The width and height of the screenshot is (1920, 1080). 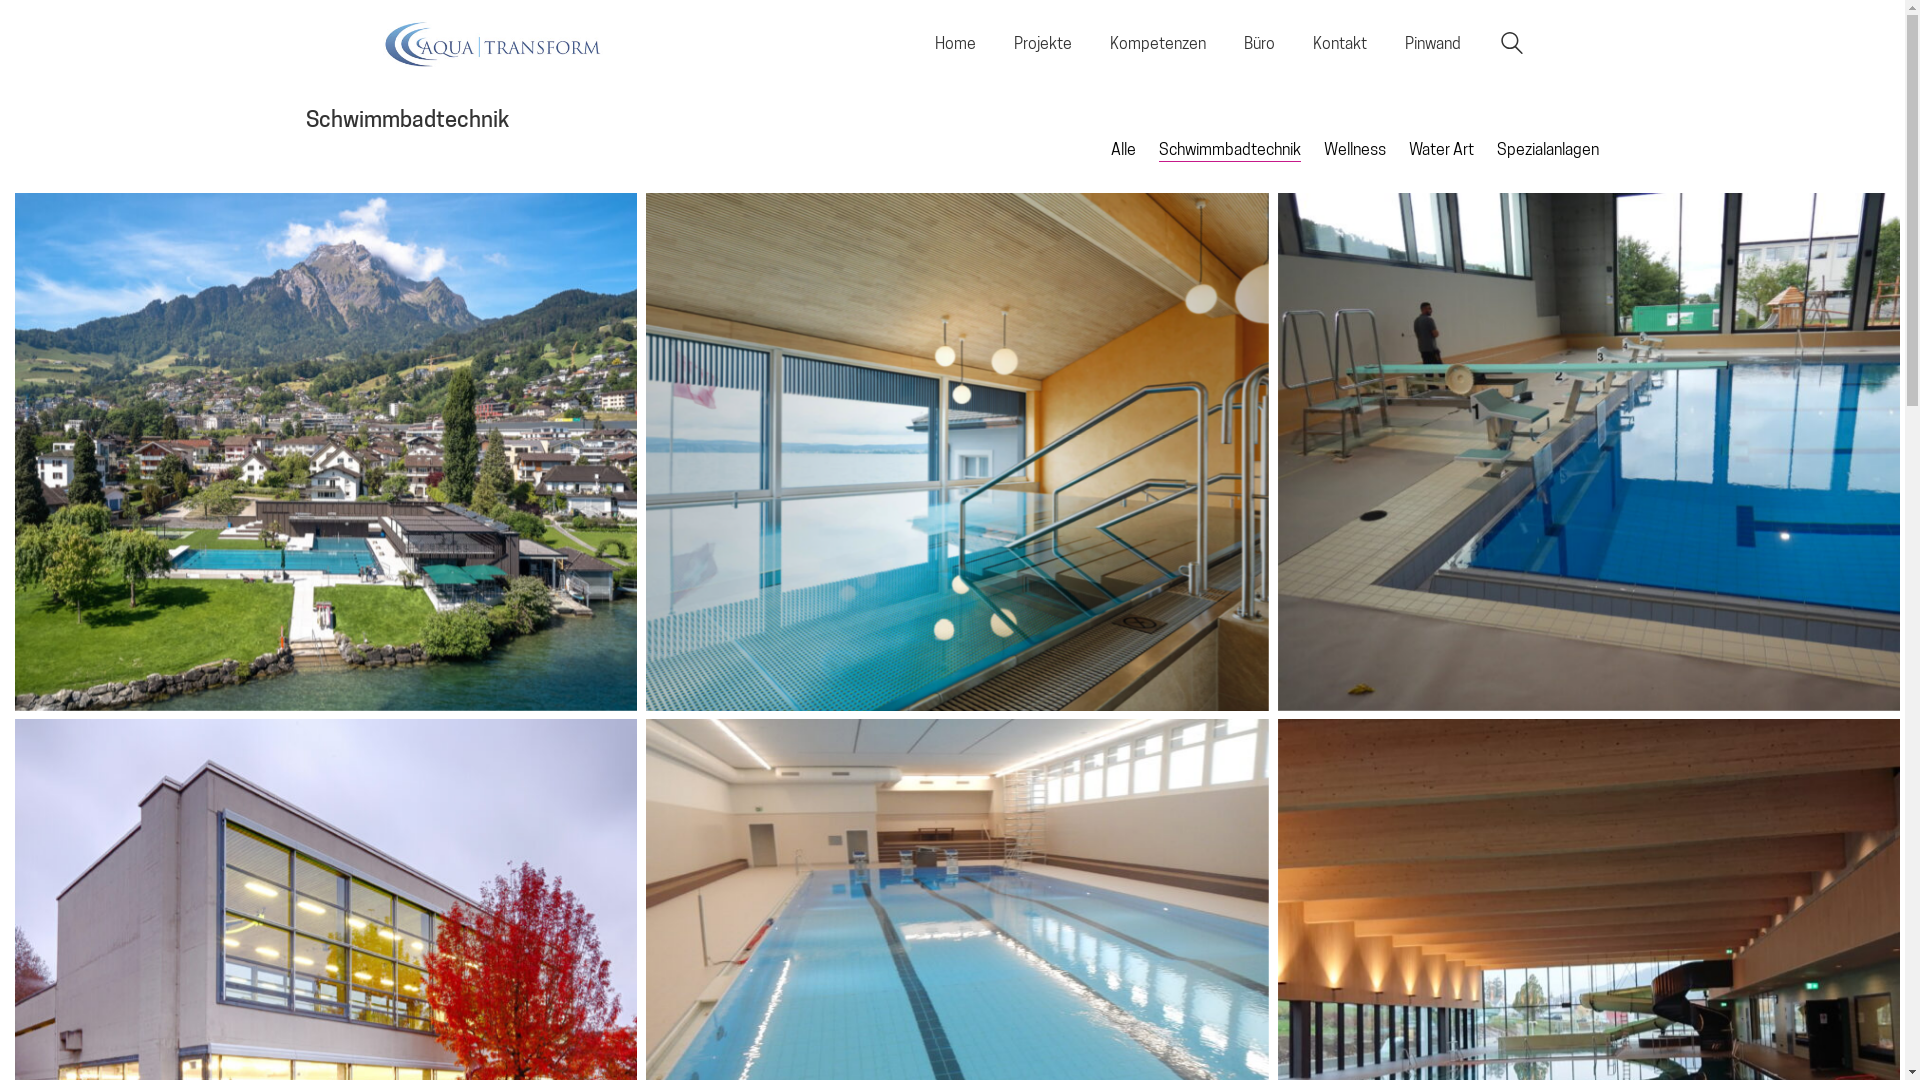 I want to click on Schwimmbadtechnik, so click(x=1230, y=150).